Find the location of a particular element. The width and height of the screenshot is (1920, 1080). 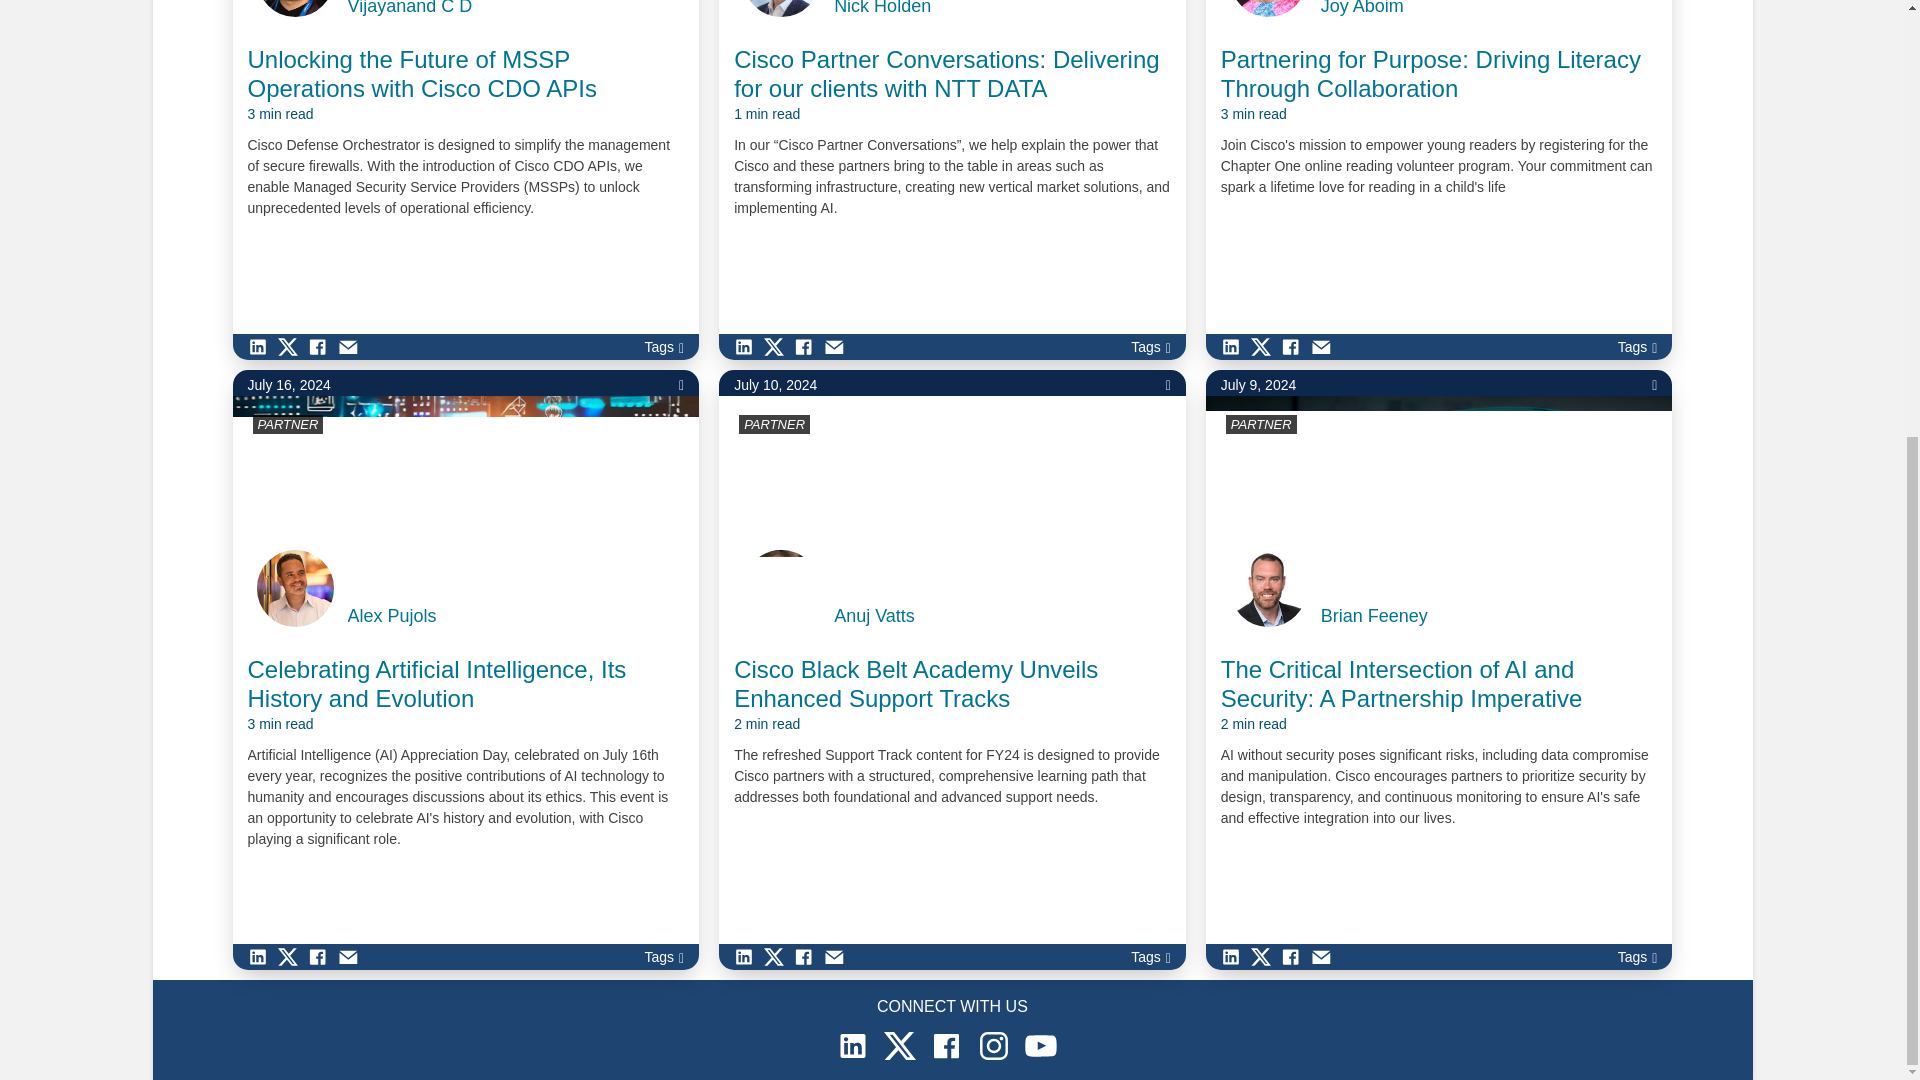

Posts by Brian Feeney is located at coordinates (1374, 616).